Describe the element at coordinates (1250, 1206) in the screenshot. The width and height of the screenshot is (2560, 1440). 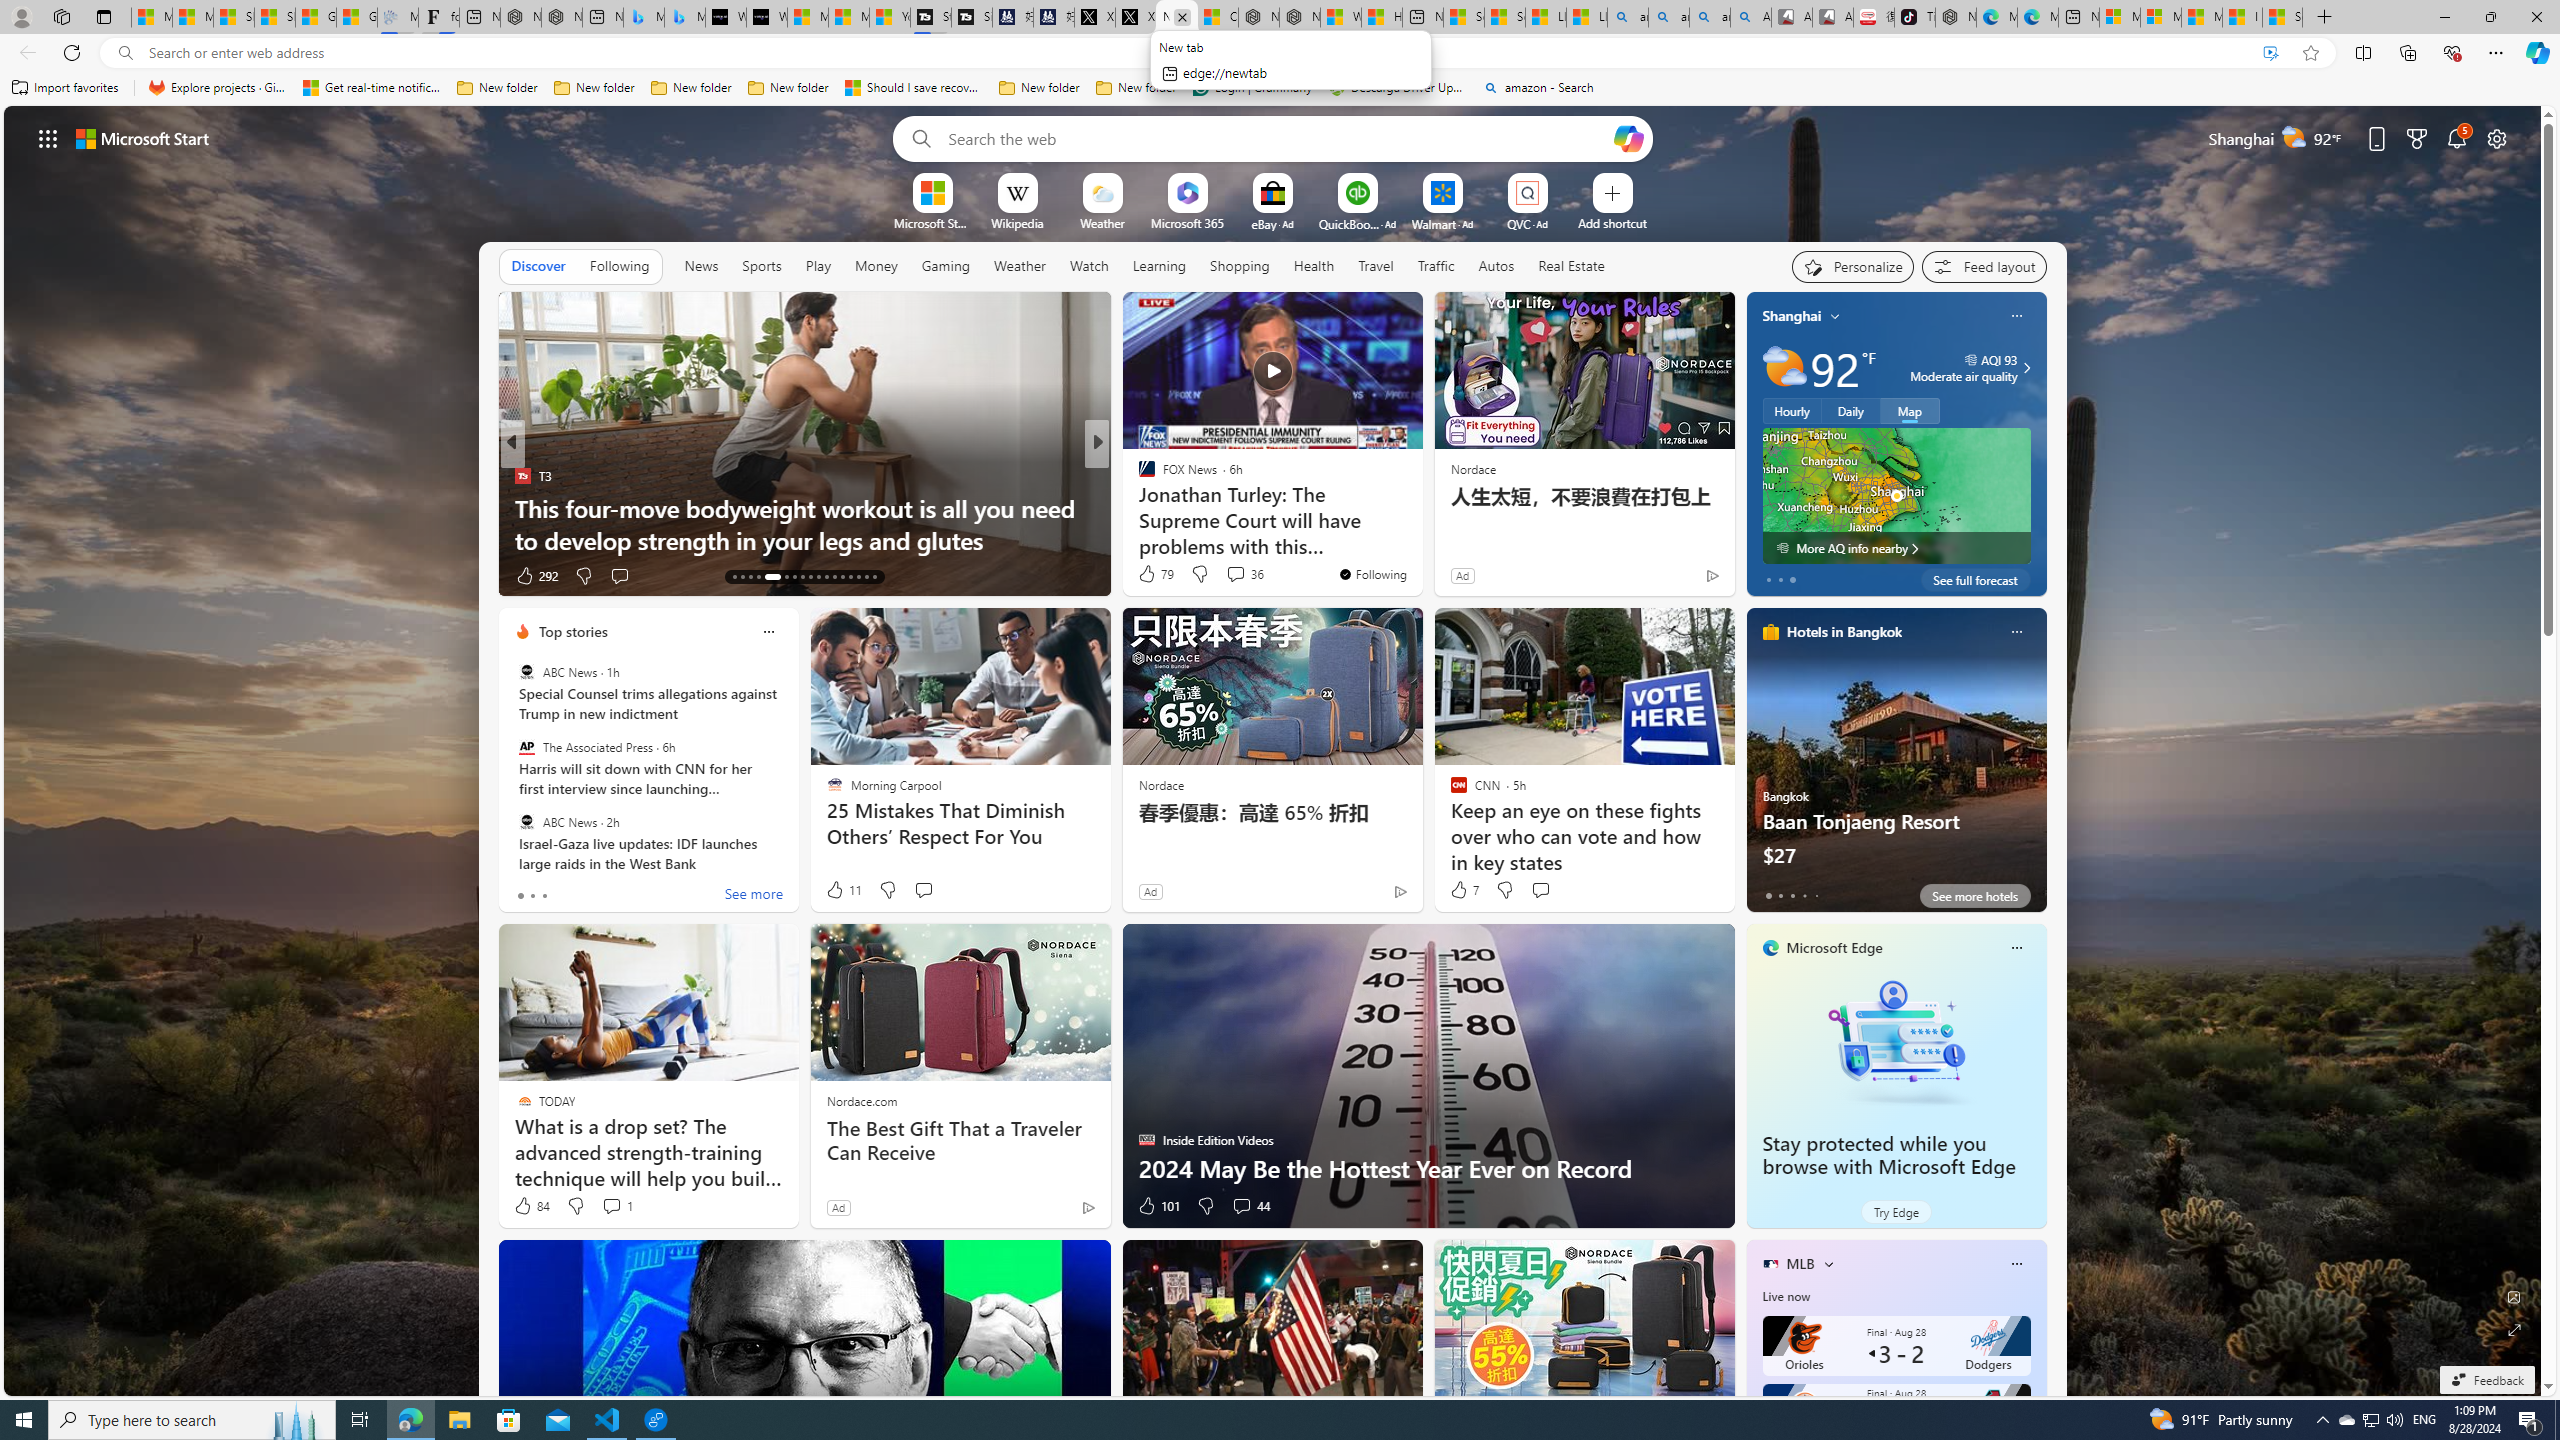
I see `View comments 44 Comment` at that location.